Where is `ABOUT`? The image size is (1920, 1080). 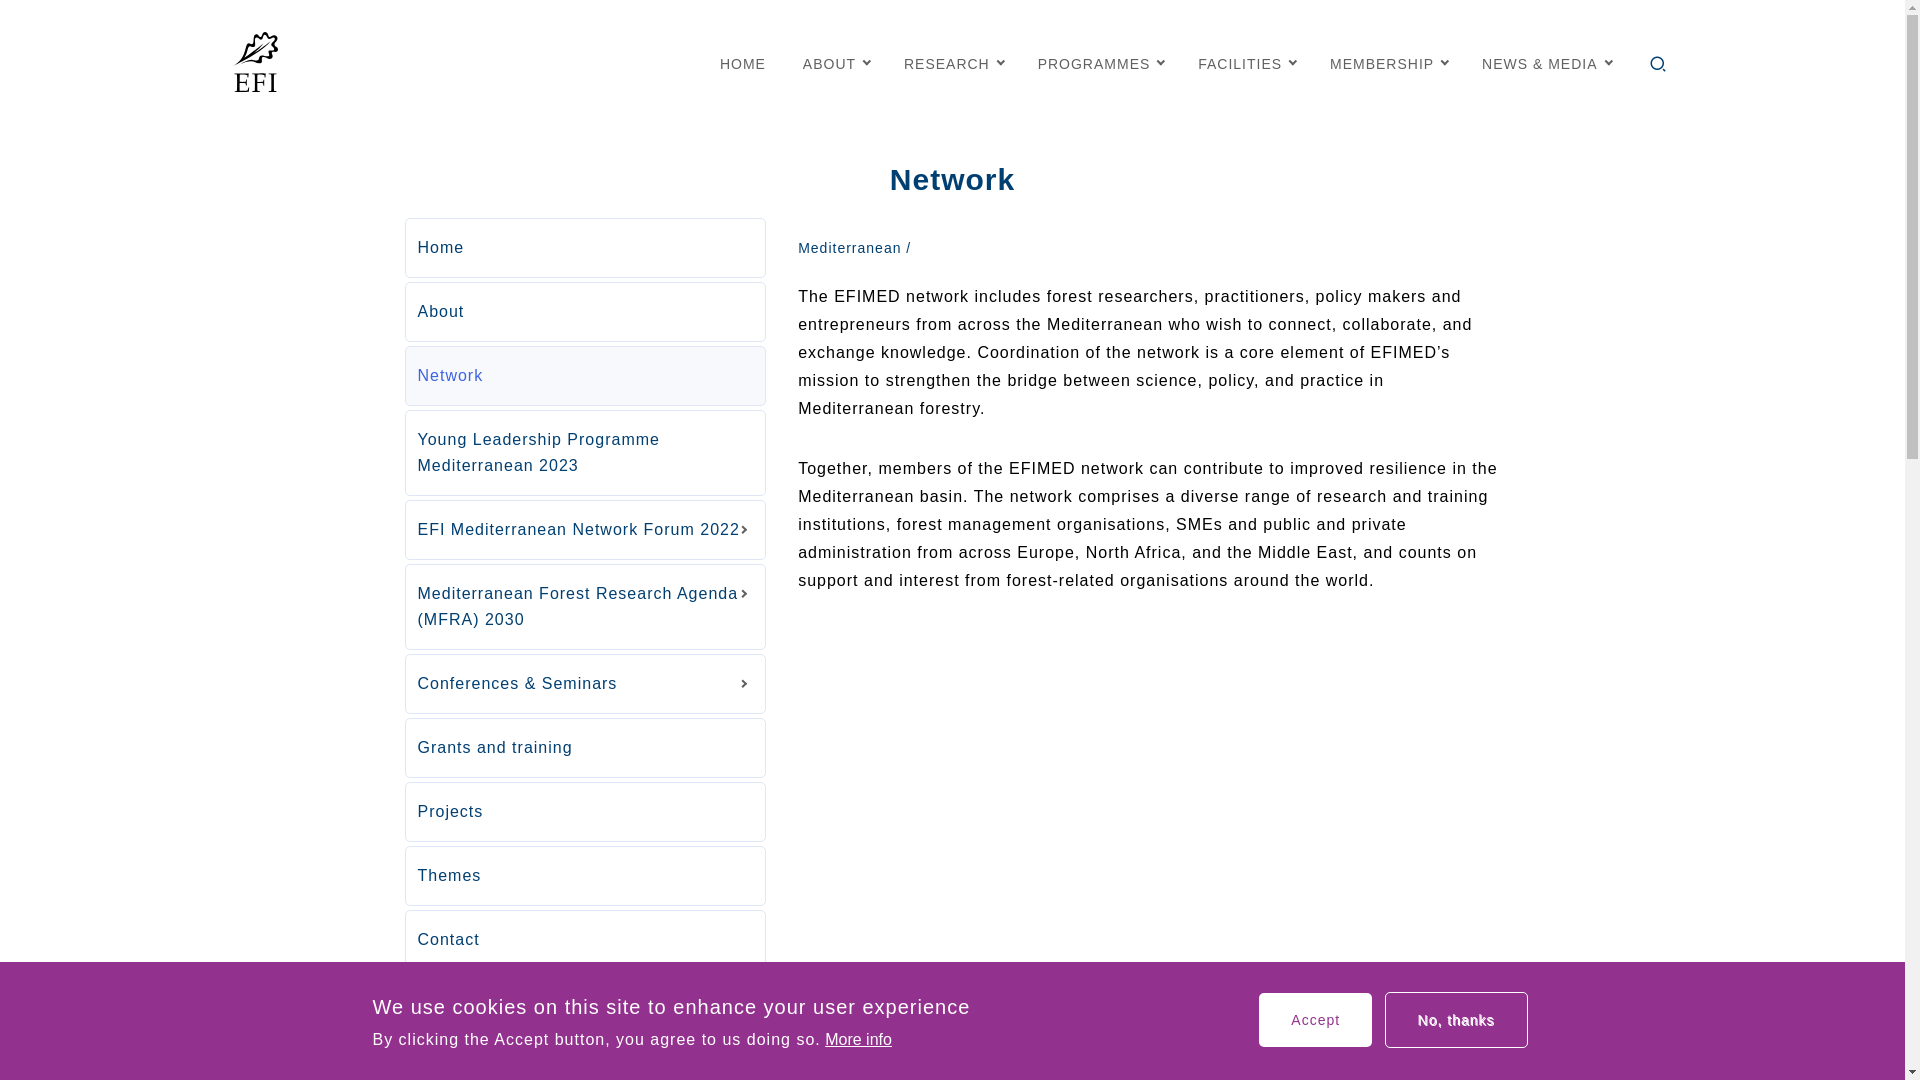
ABOUT is located at coordinates (834, 63).